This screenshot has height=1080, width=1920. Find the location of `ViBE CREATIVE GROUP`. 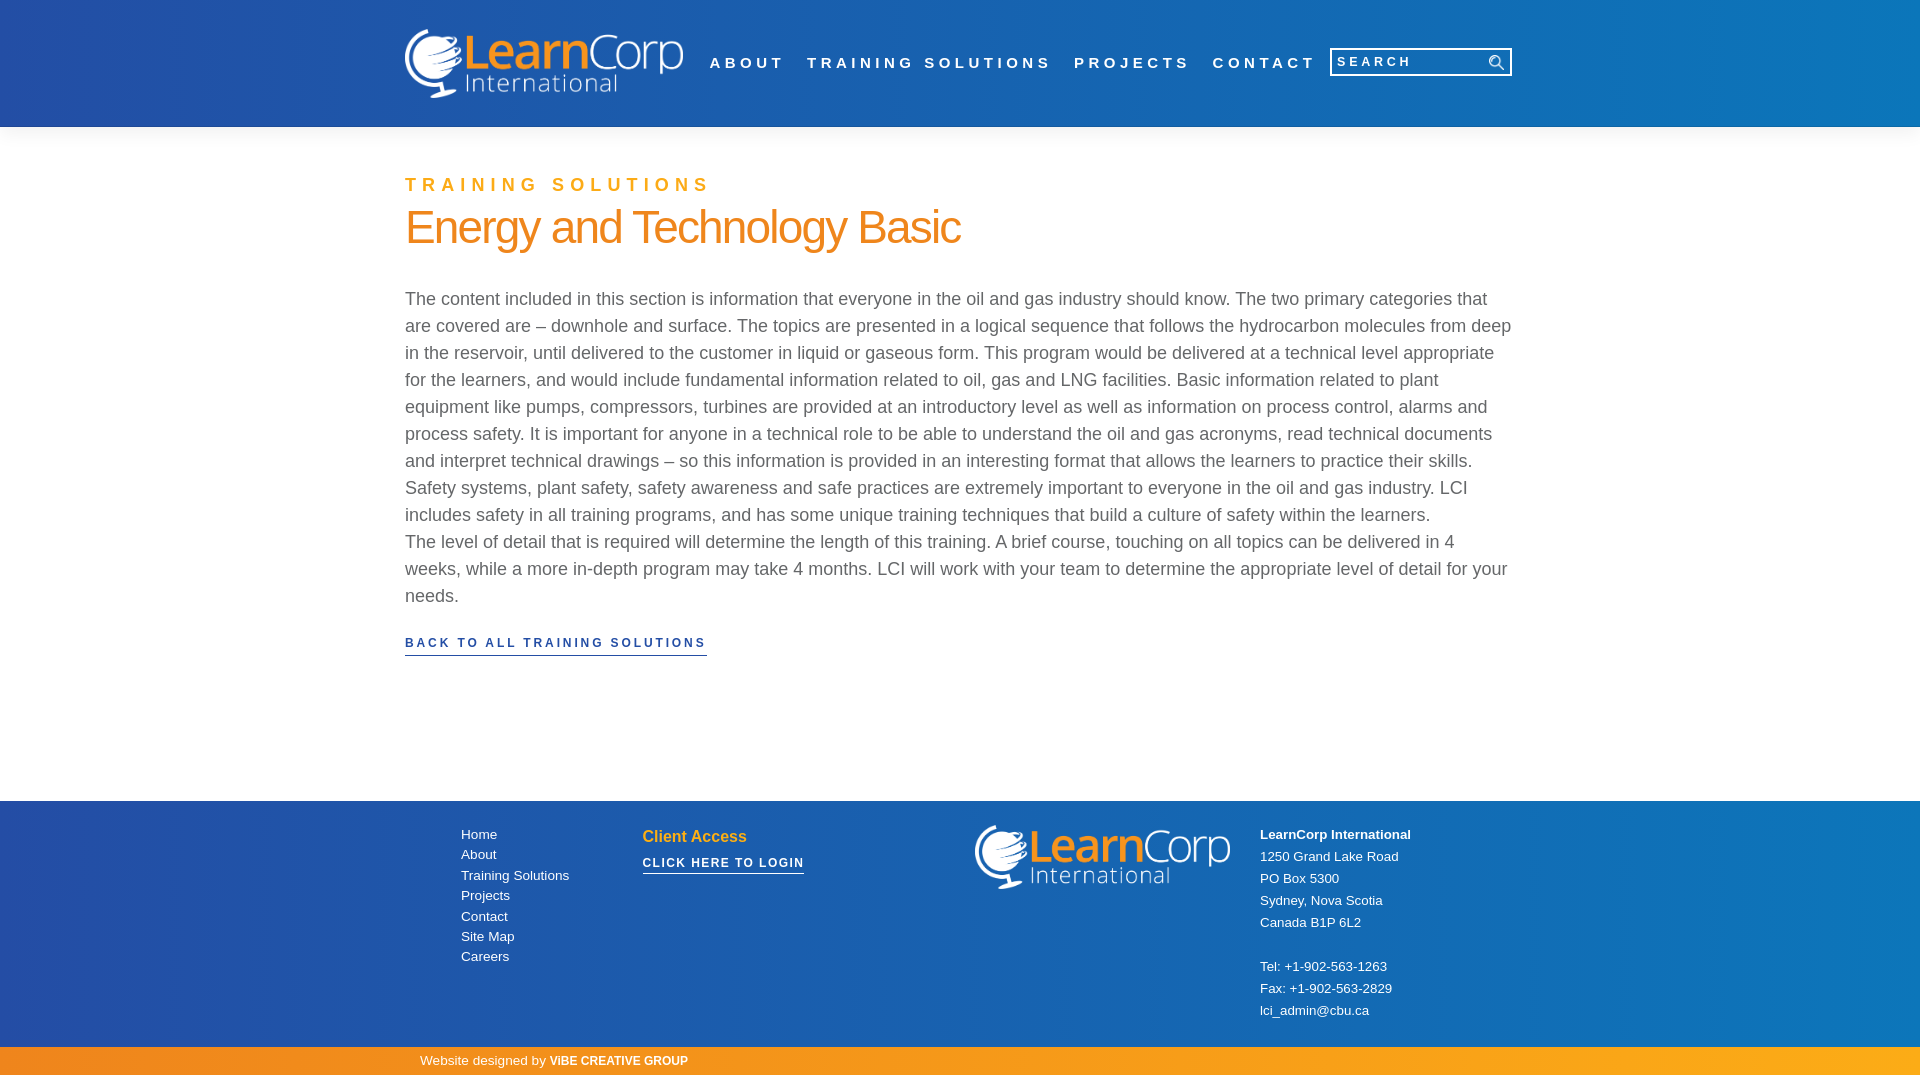

ViBE CREATIVE GROUP is located at coordinates (618, 1061).